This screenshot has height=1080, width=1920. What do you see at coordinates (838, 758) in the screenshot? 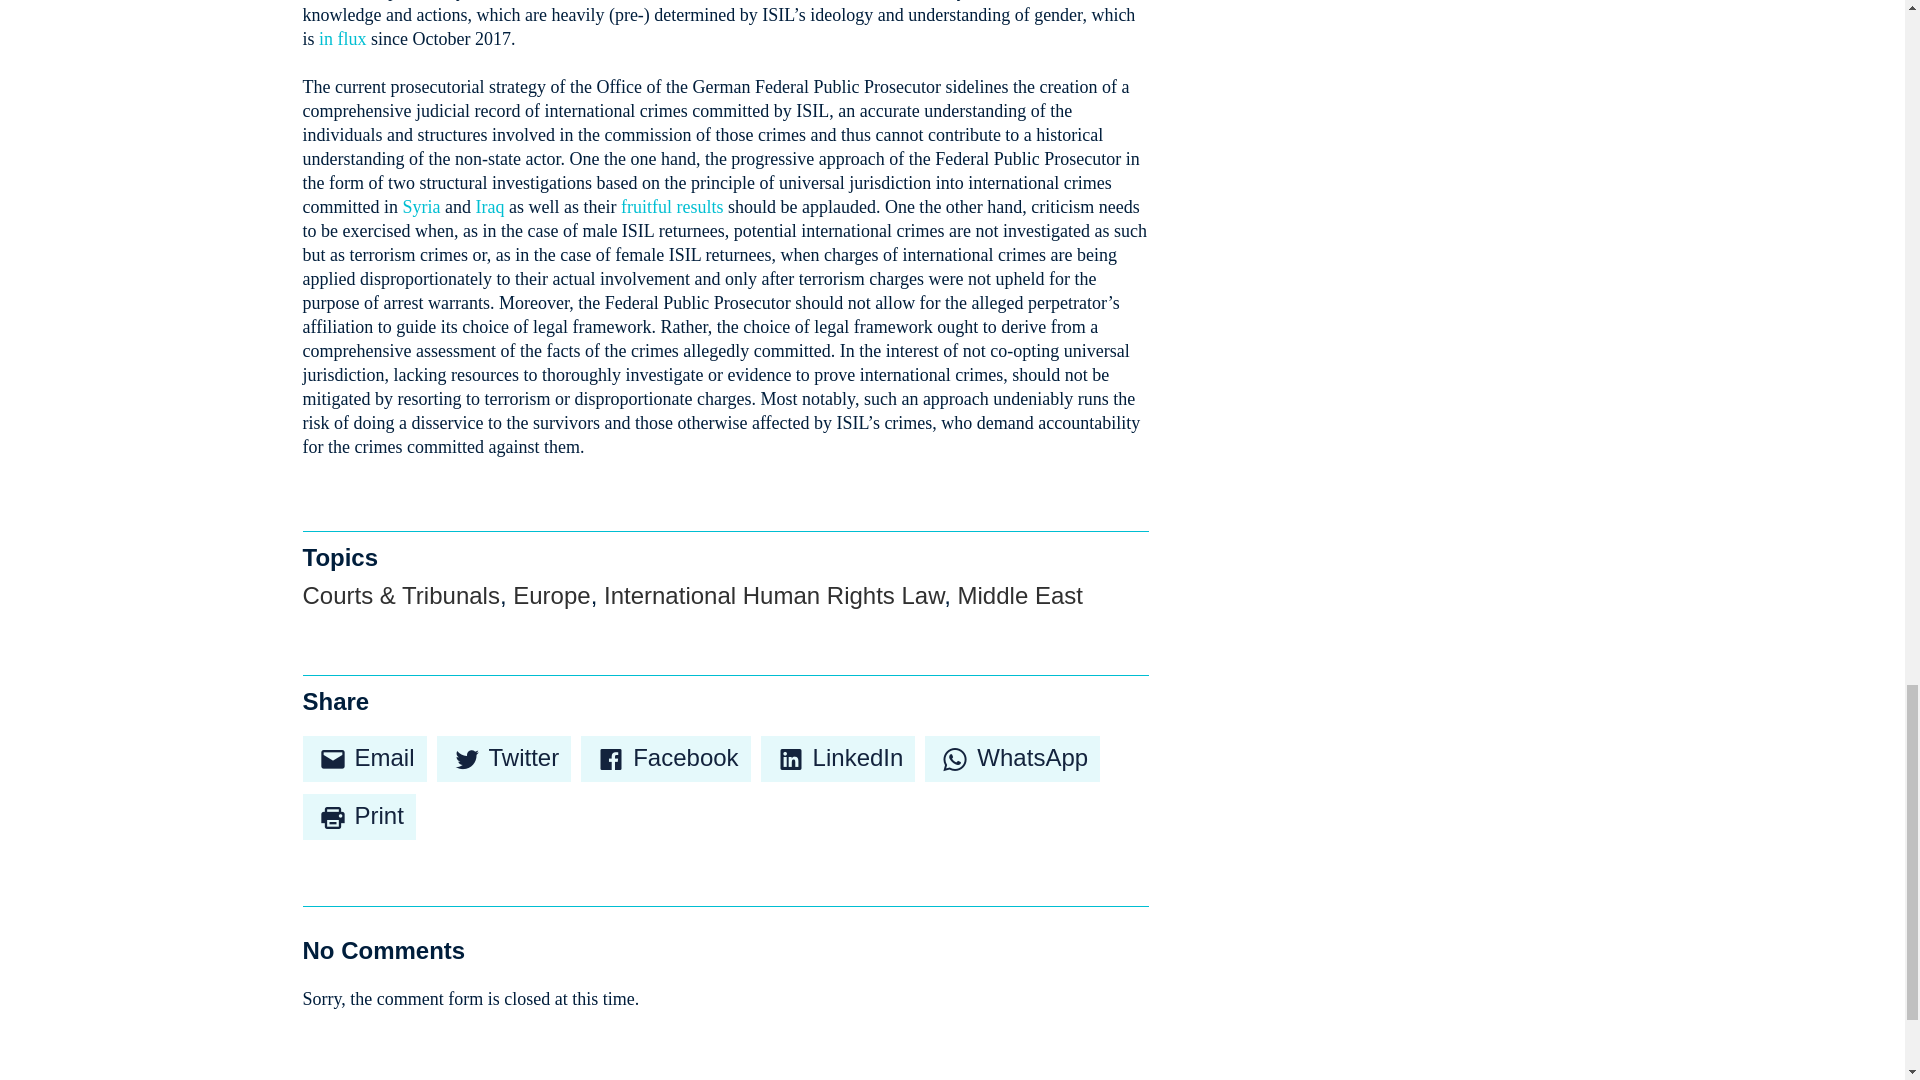
I see `Click to share on LinkedIn` at bounding box center [838, 758].